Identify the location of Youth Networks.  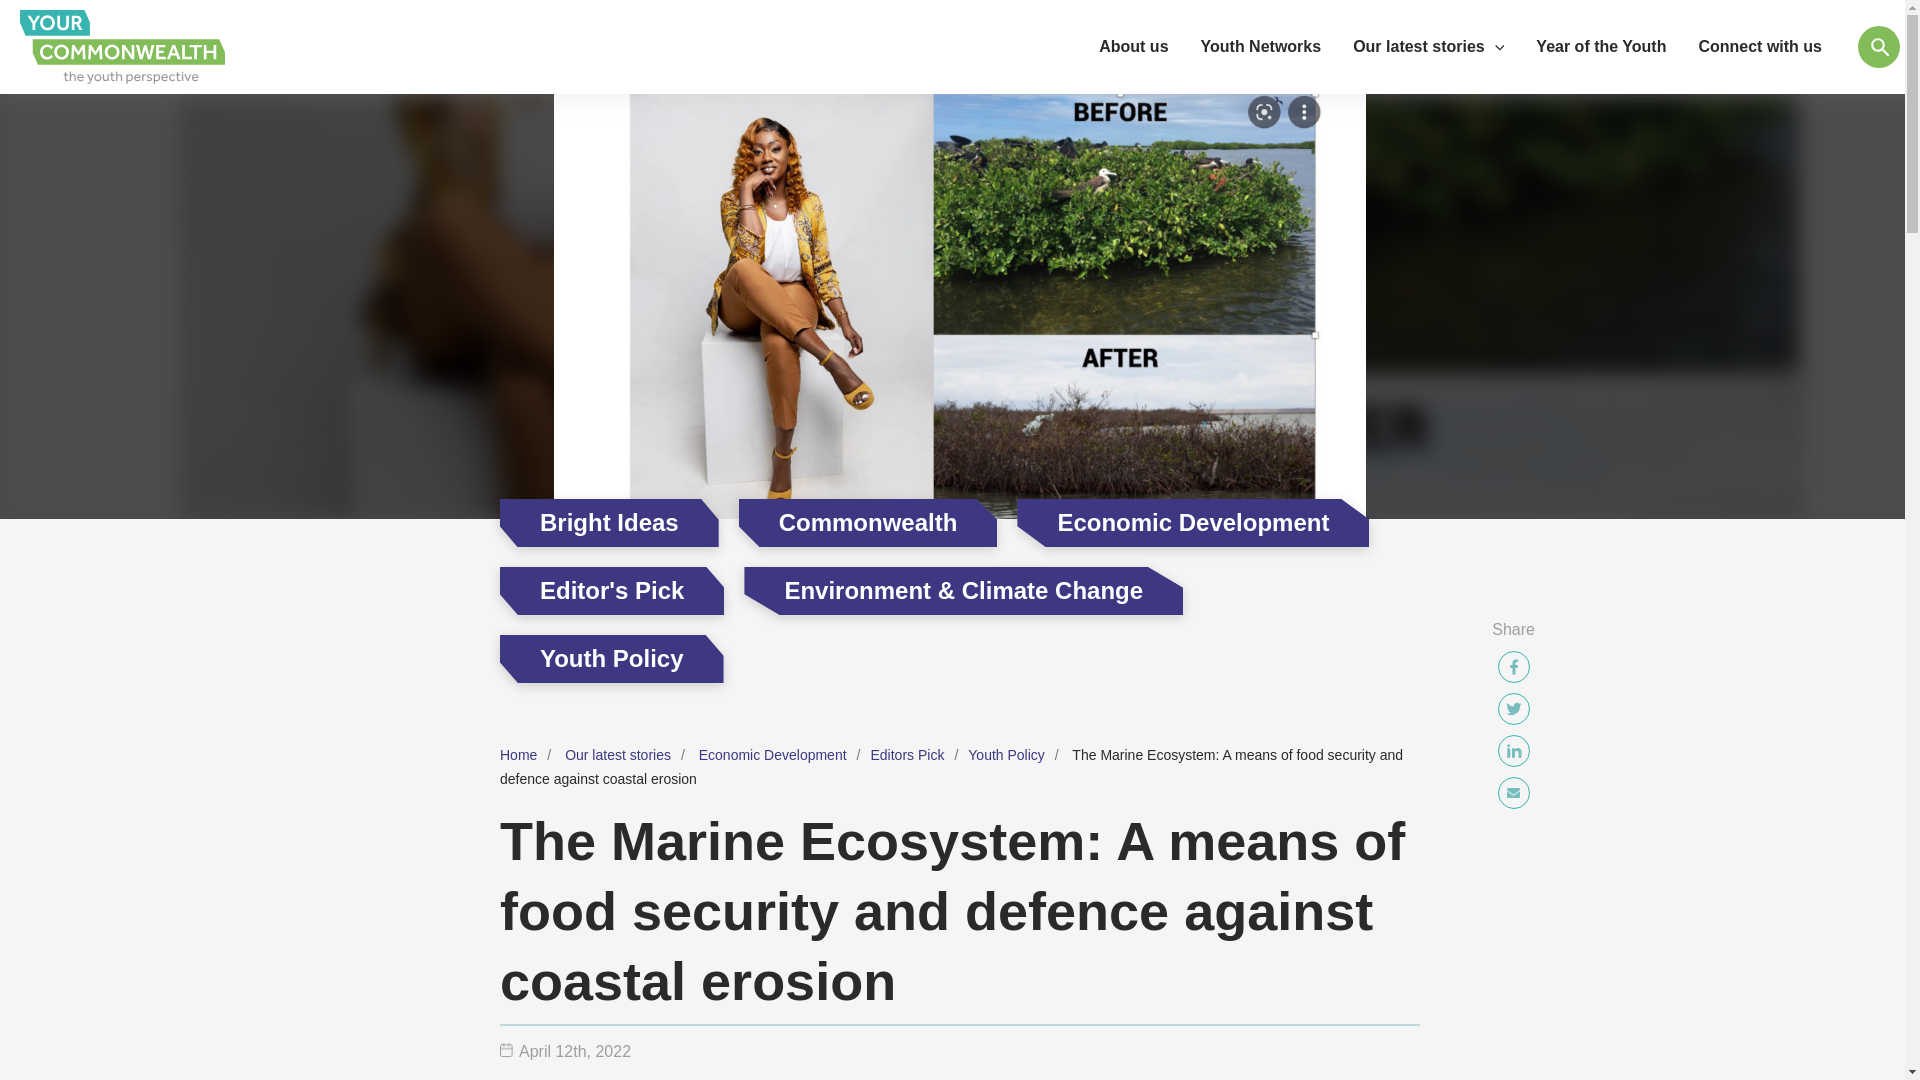
(1261, 46).